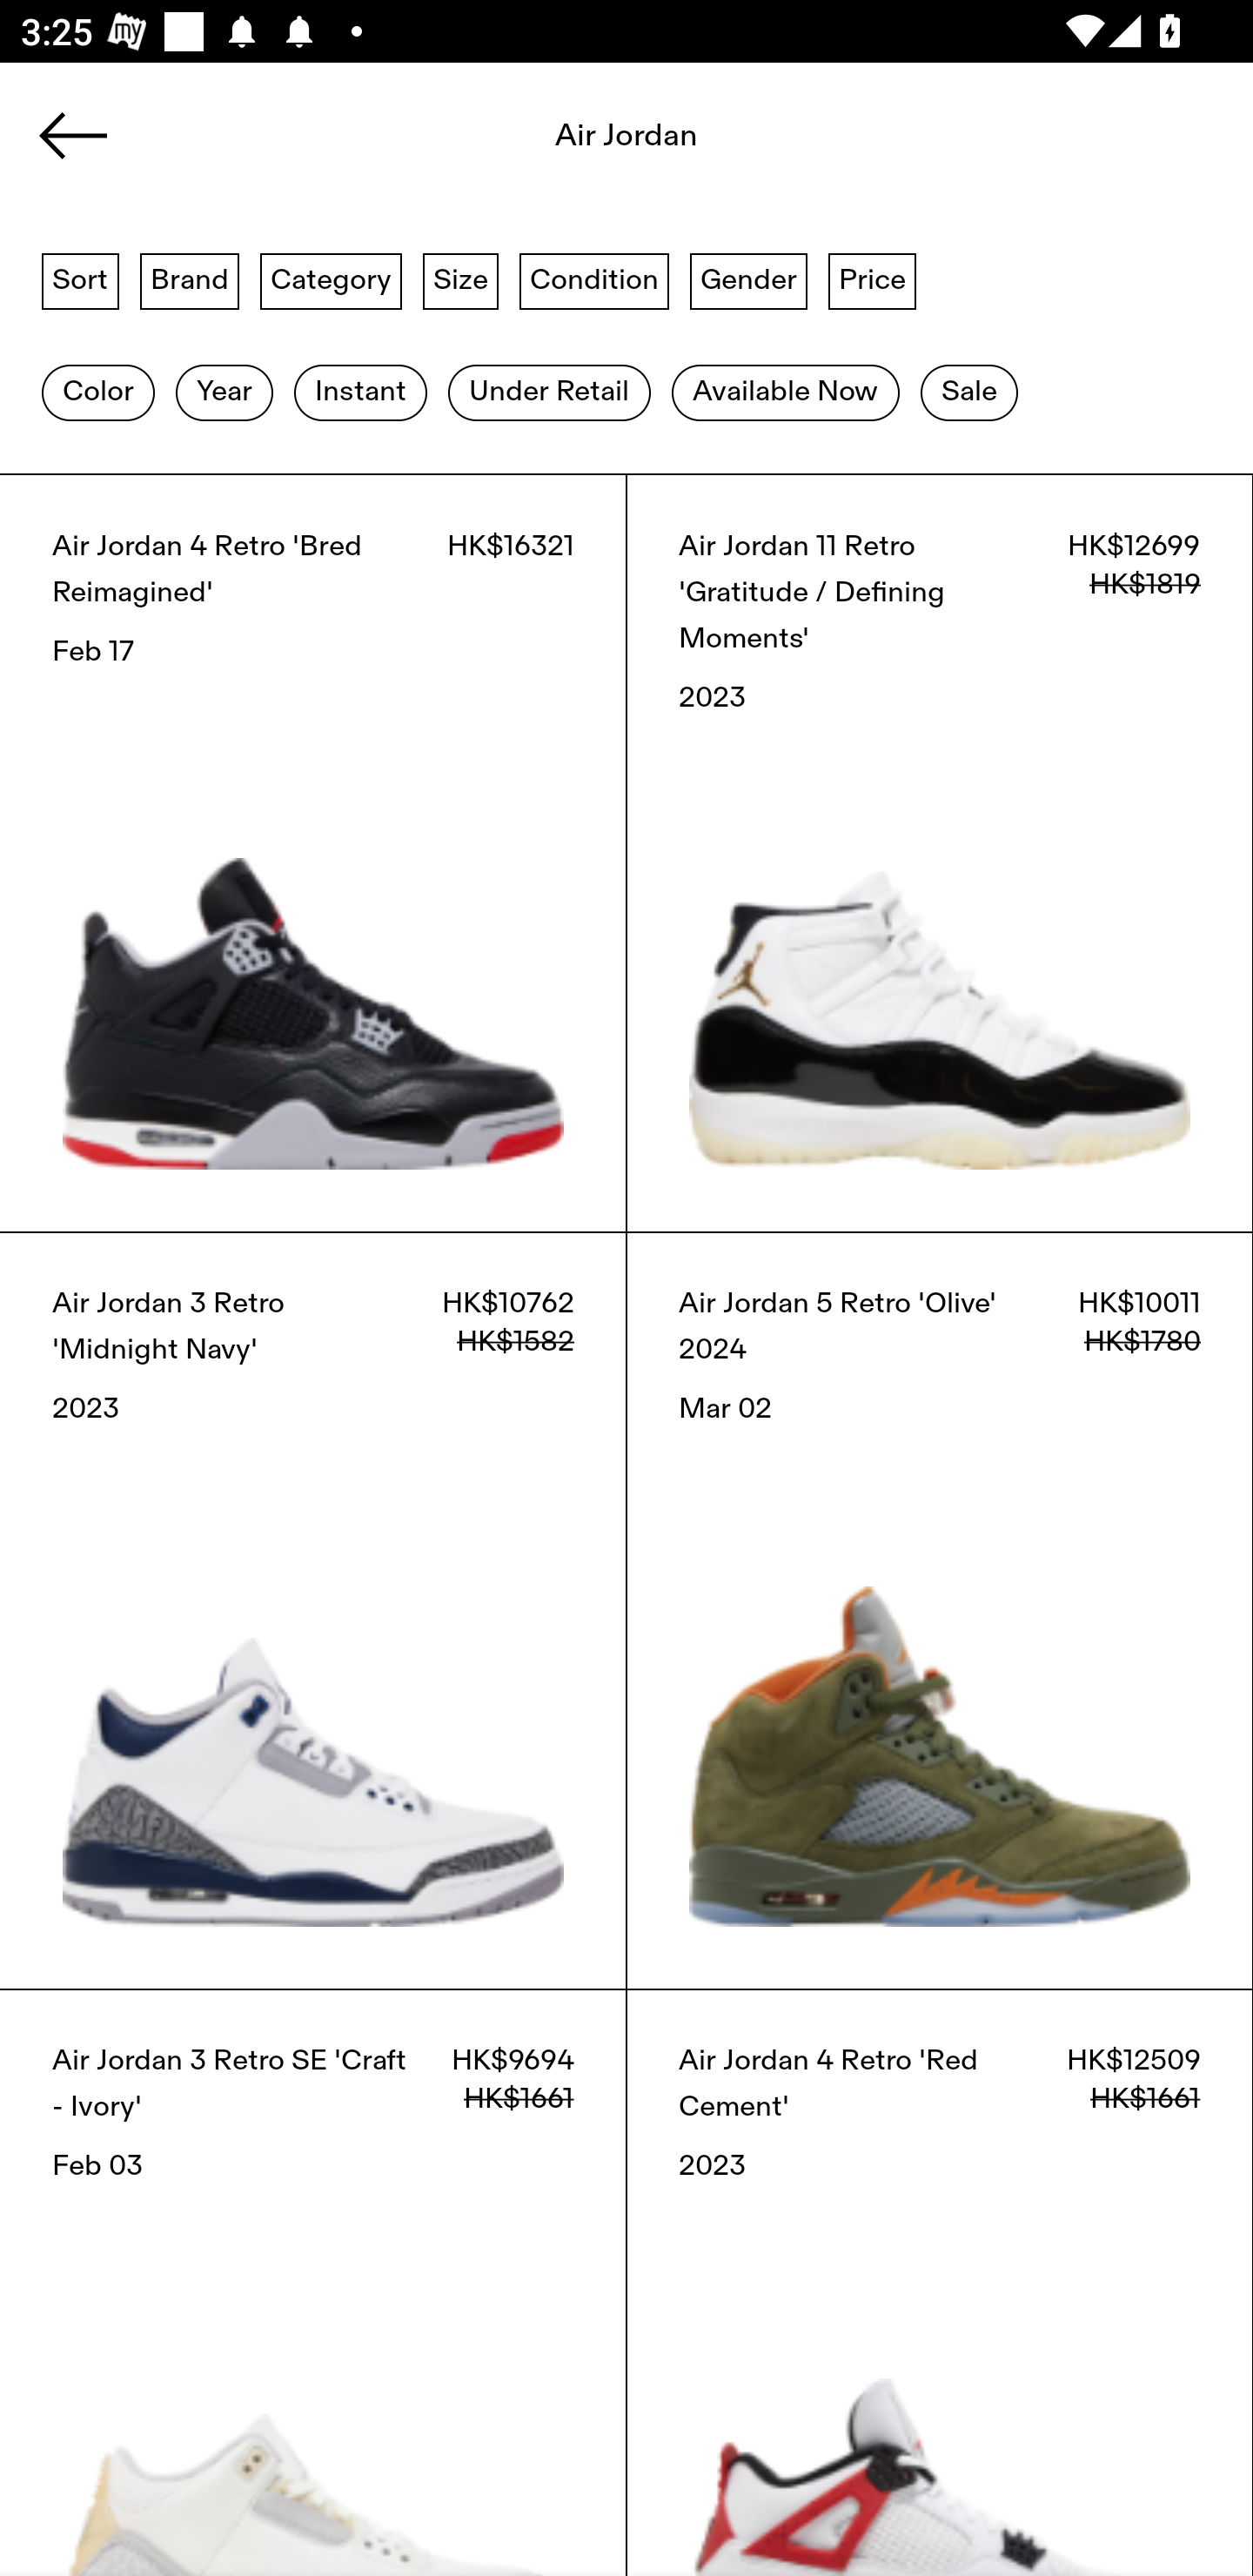  I want to click on Color, so click(97, 392).